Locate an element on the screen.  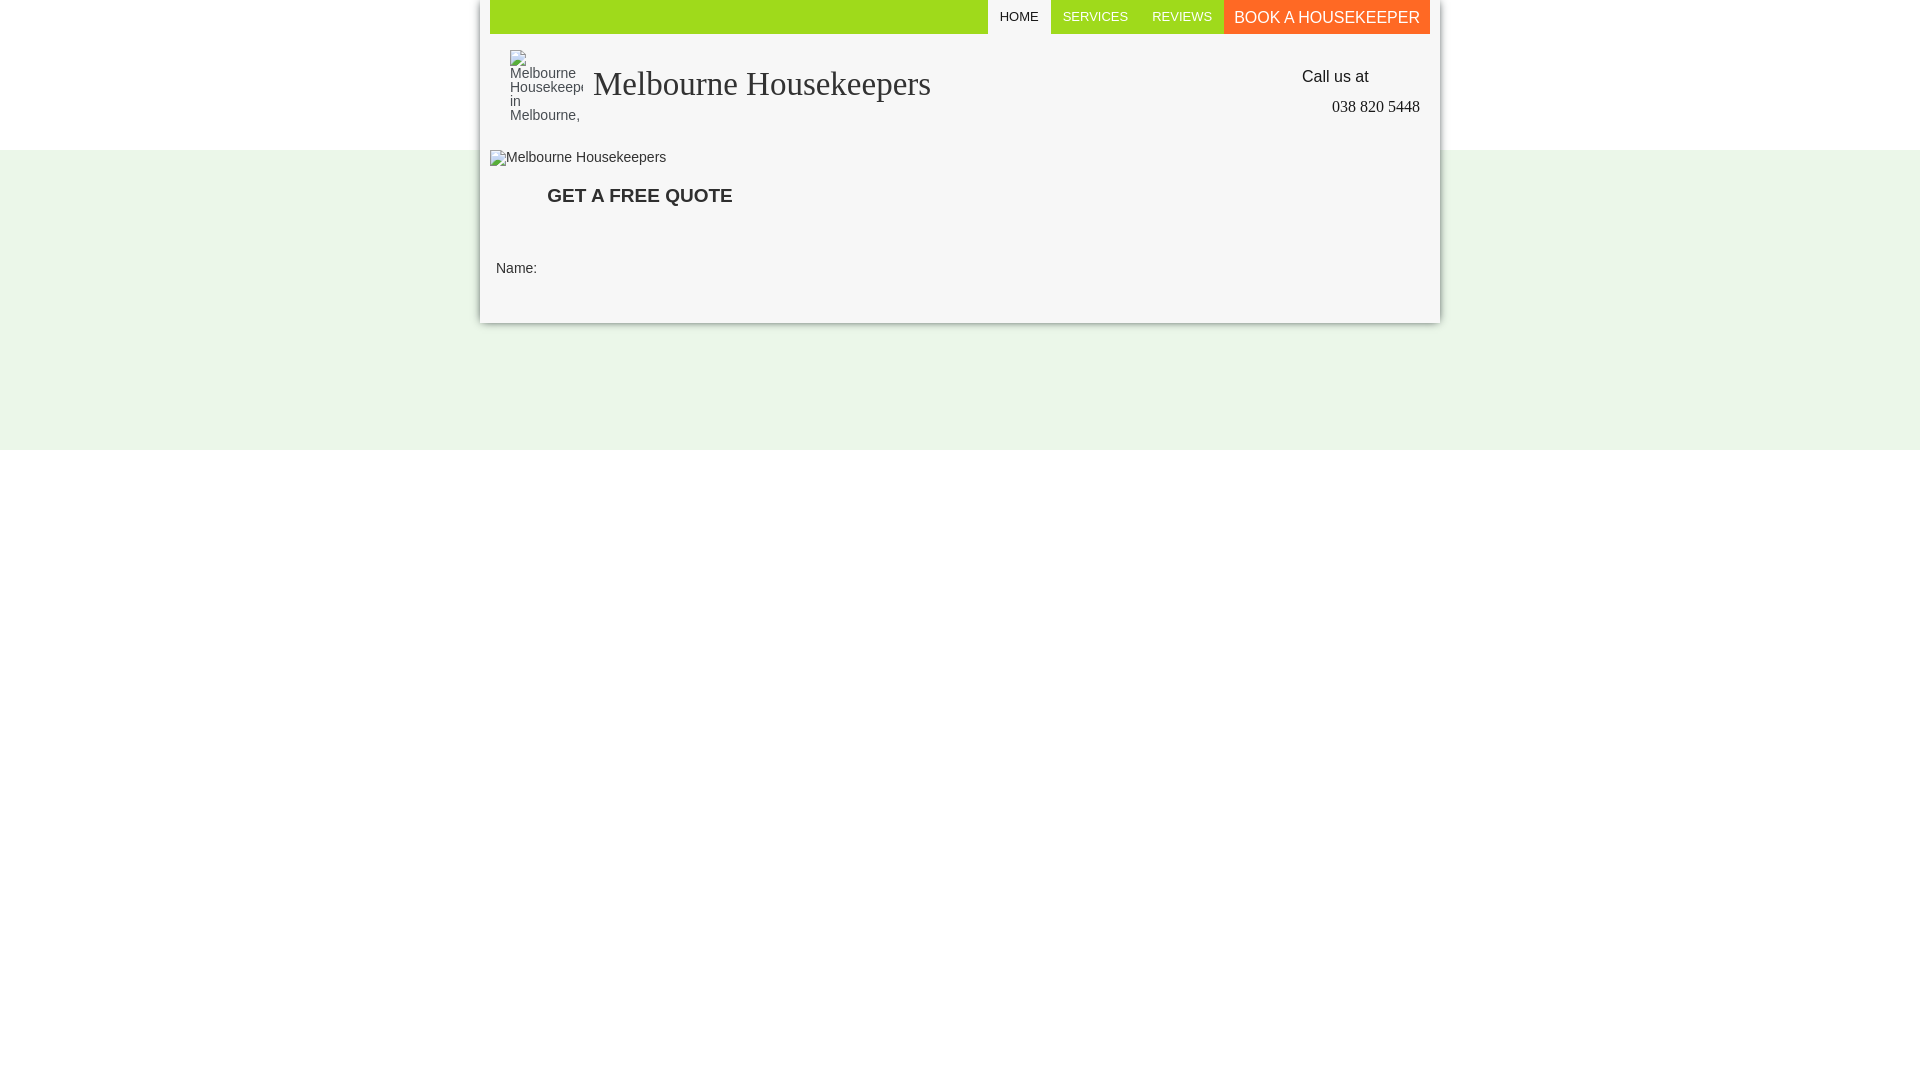
HOME is located at coordinates (1020, 17).